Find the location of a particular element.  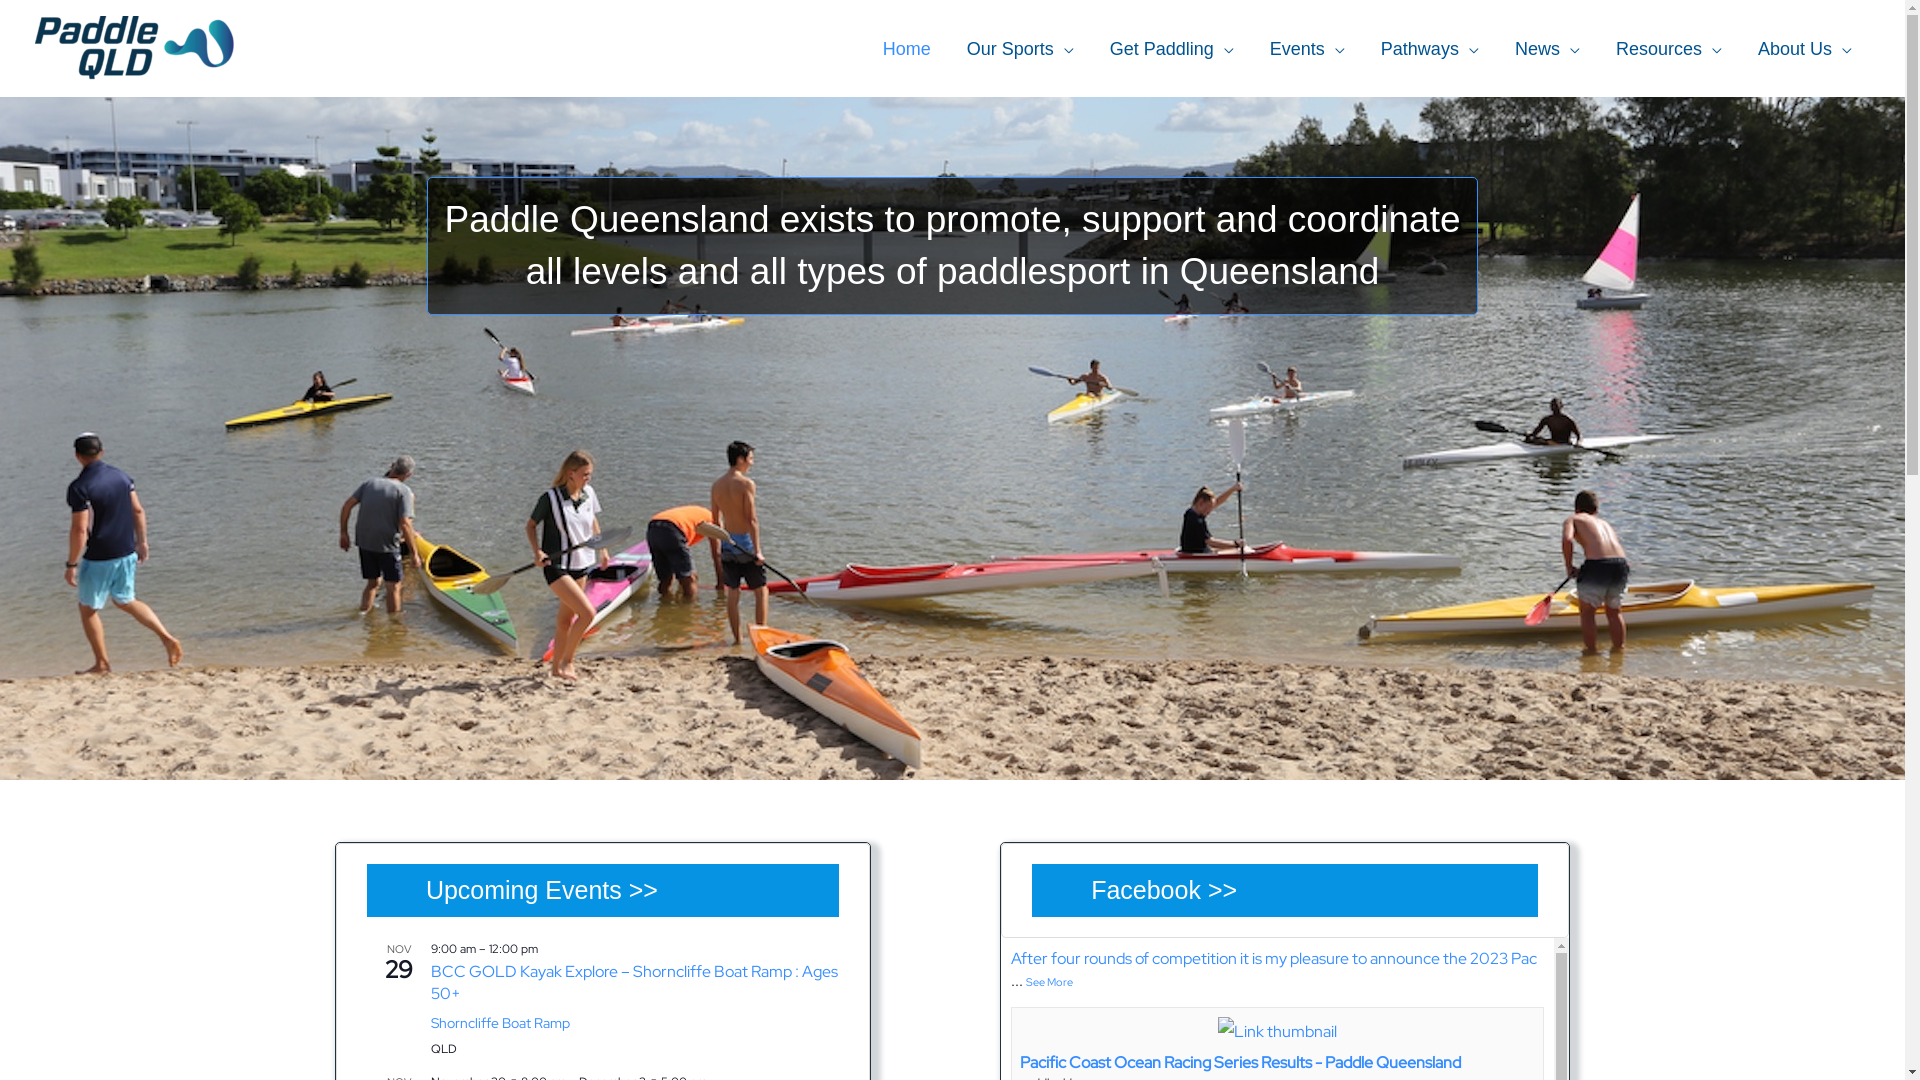

Home is located at coordinates (907, 49).